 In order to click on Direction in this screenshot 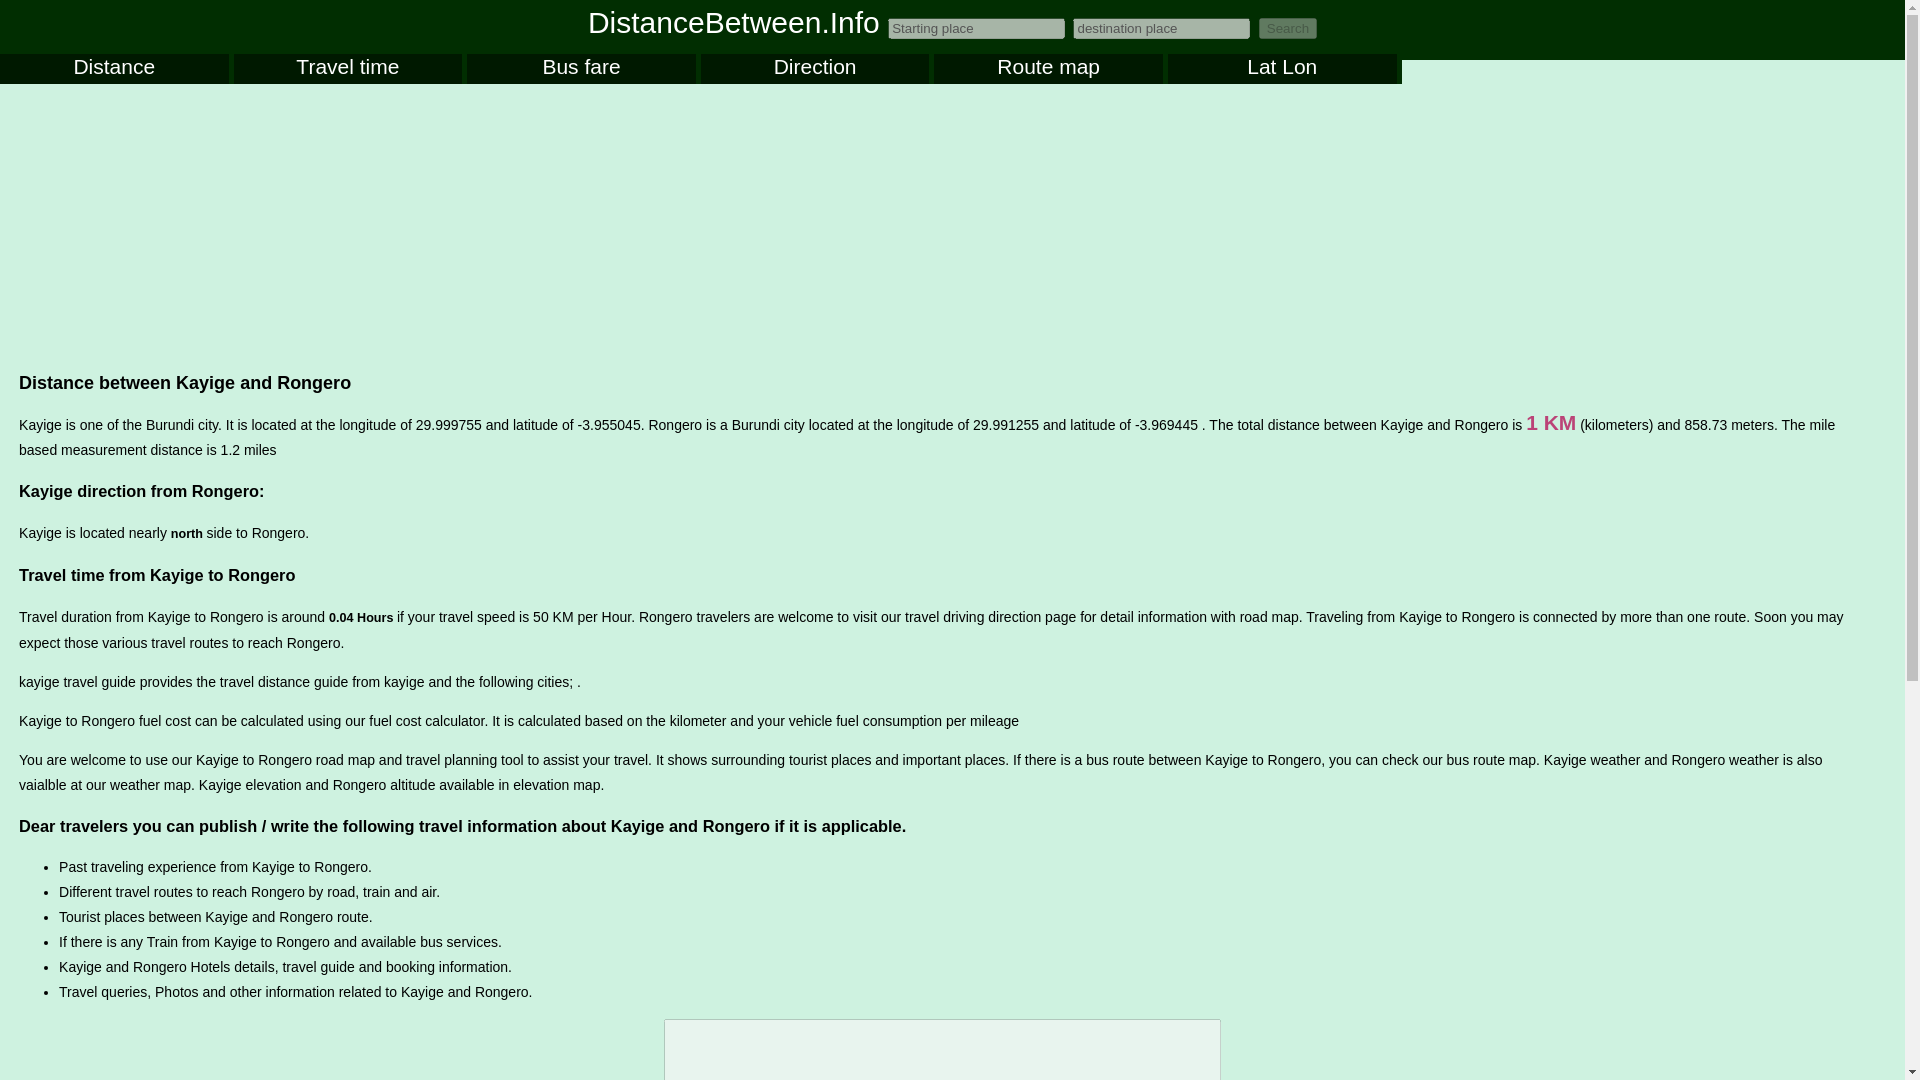, I will do `click(814, 69)`.